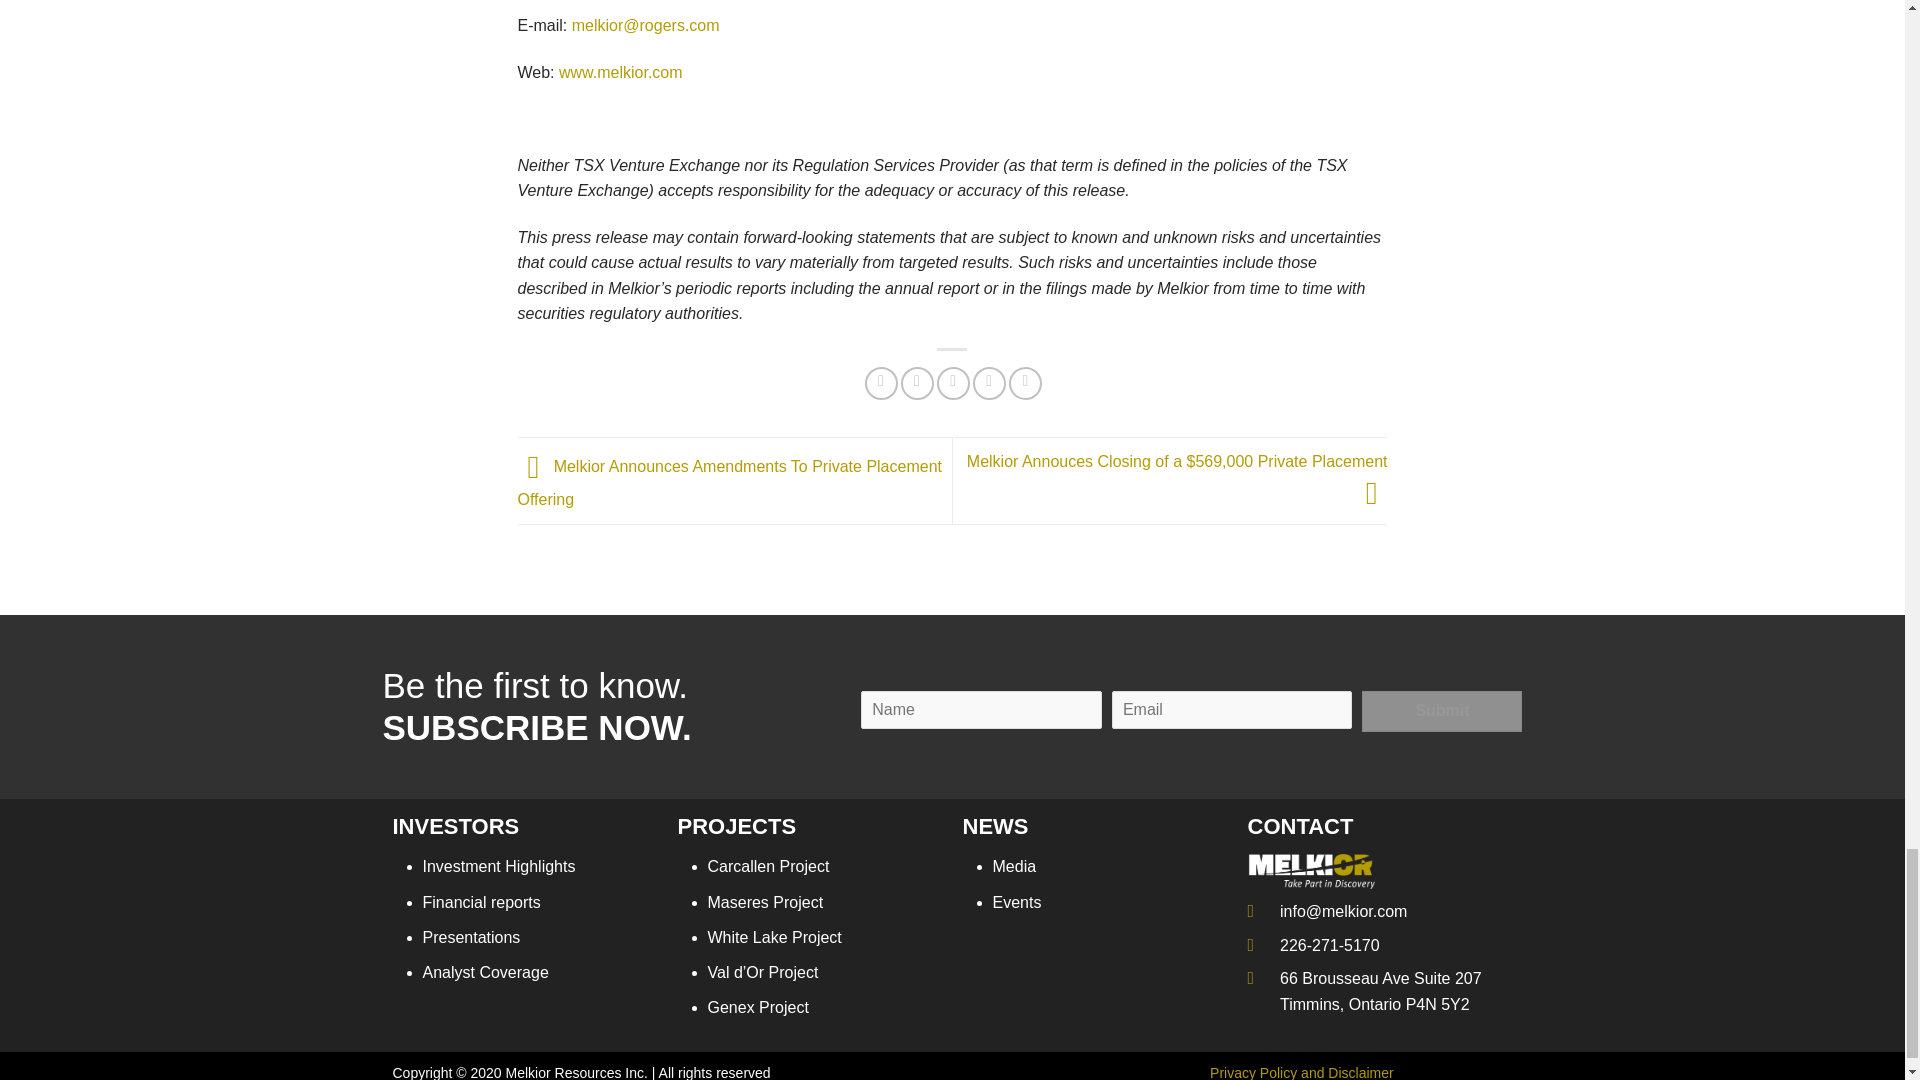  Describe the element at coordinates (620, 72) in the screenshot. I see `www.melkior.com` at that location.